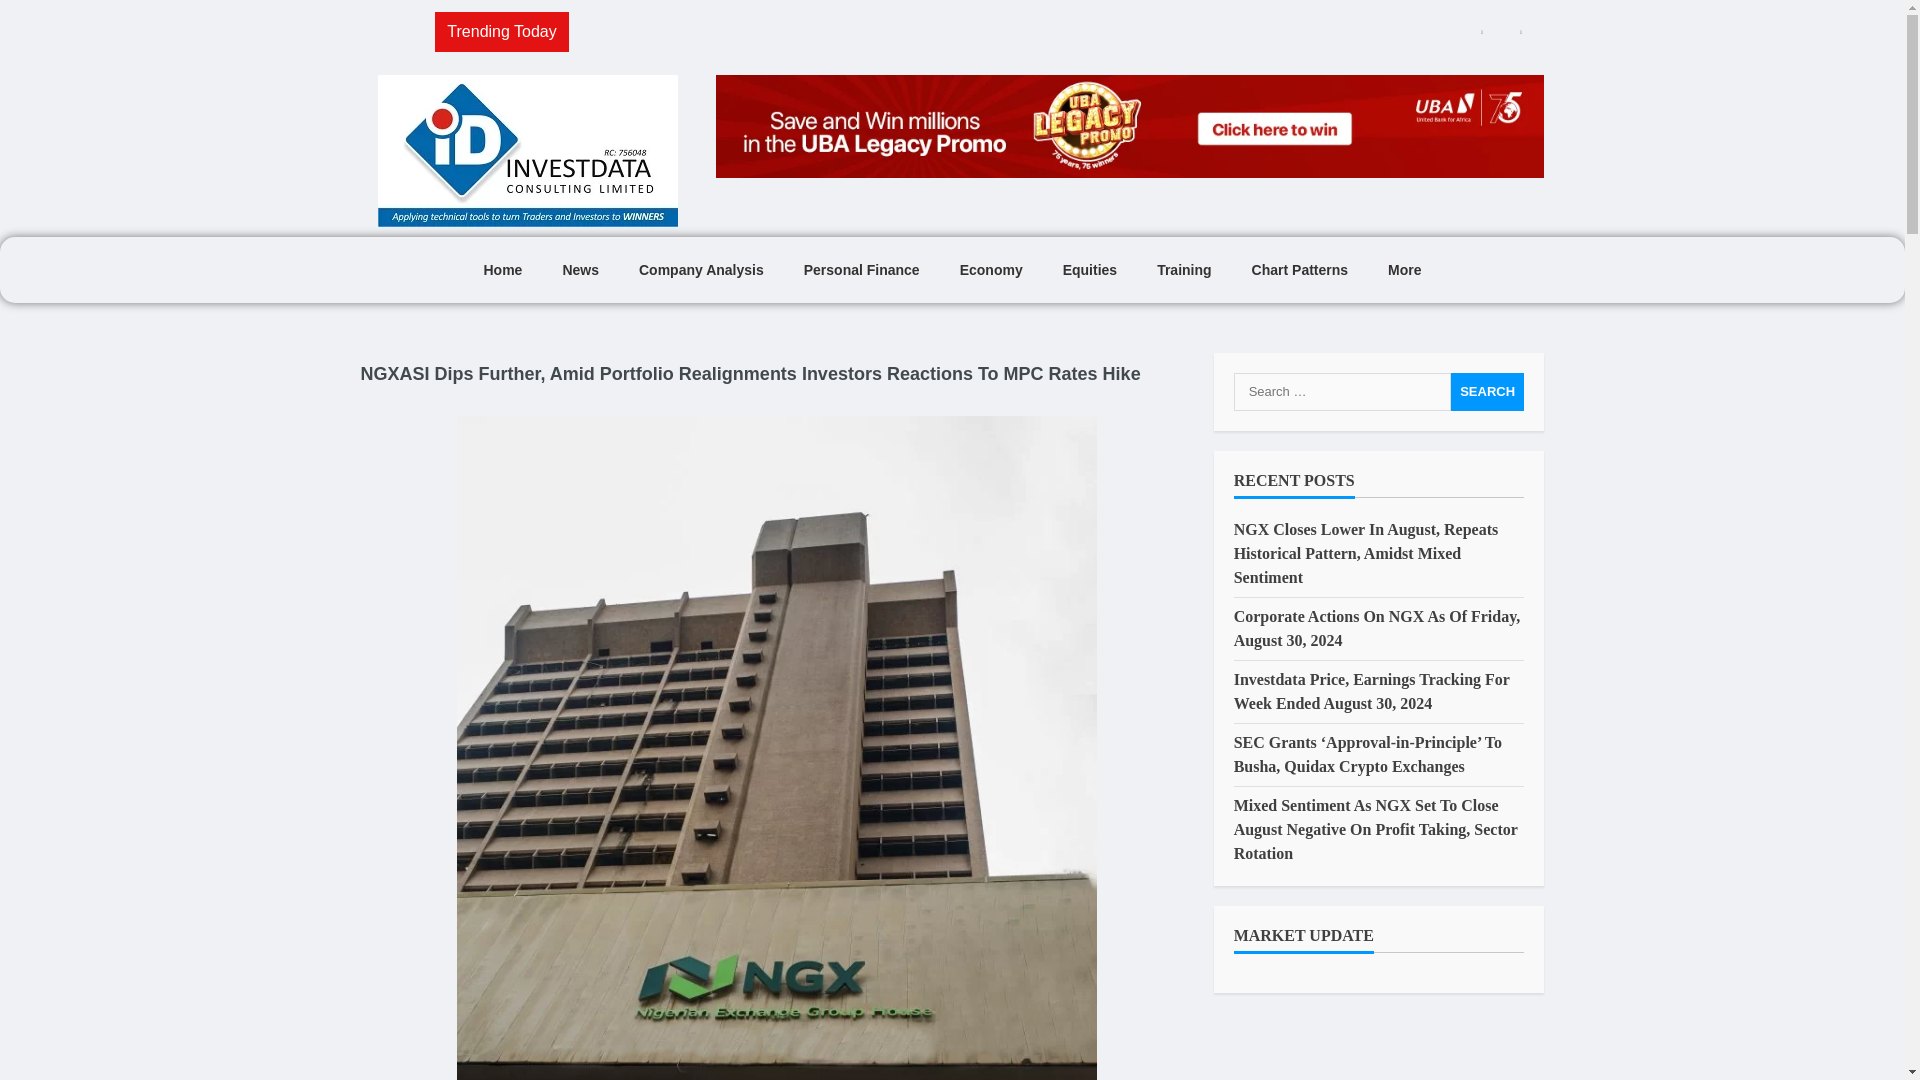  Describe the element at coordinates (1300, 270) in the screenshot. I see `Chart Patterns` at that location.